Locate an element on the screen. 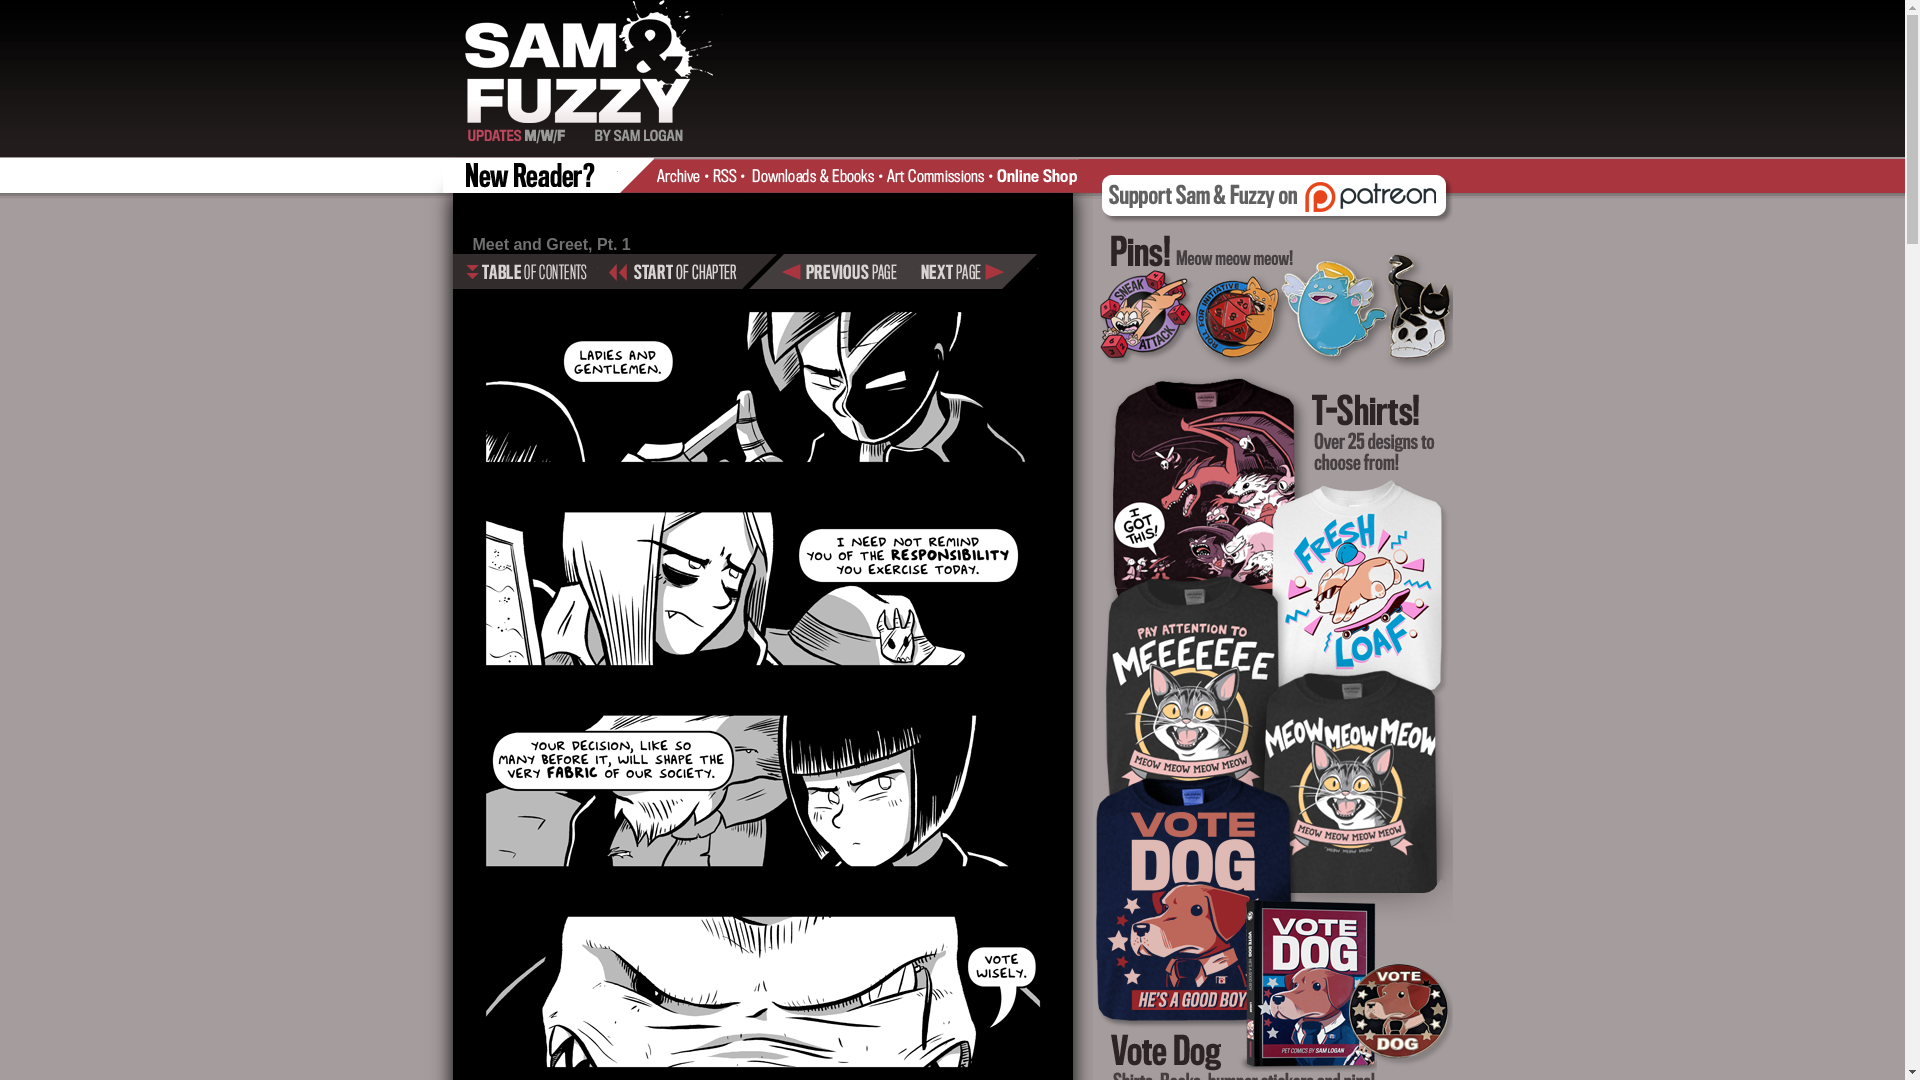 The width and height of the screenshot is (1920, 1080). Start of chapter is located at coordinates (670, 271).